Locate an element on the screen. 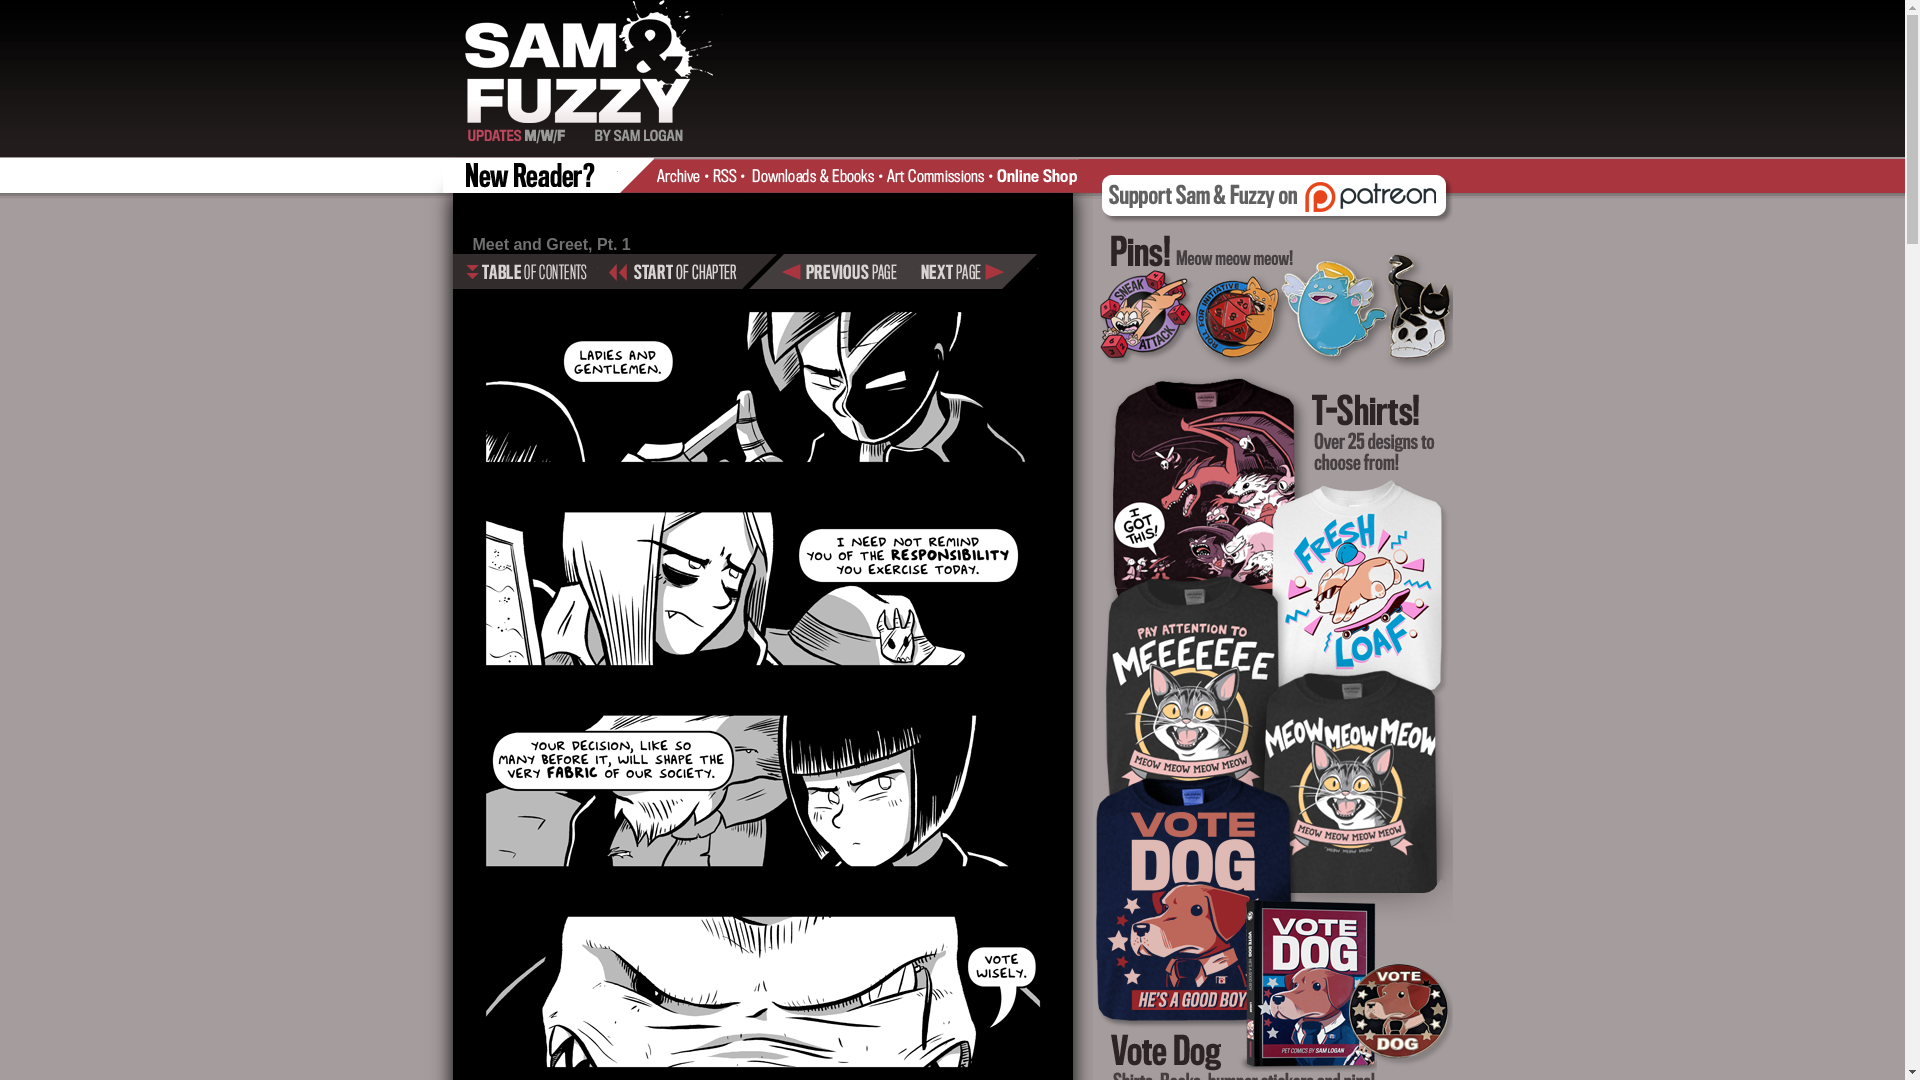 The width and height of the screenshot is (1920, 1080). Start of chapter is located at coordinates (670, 271).